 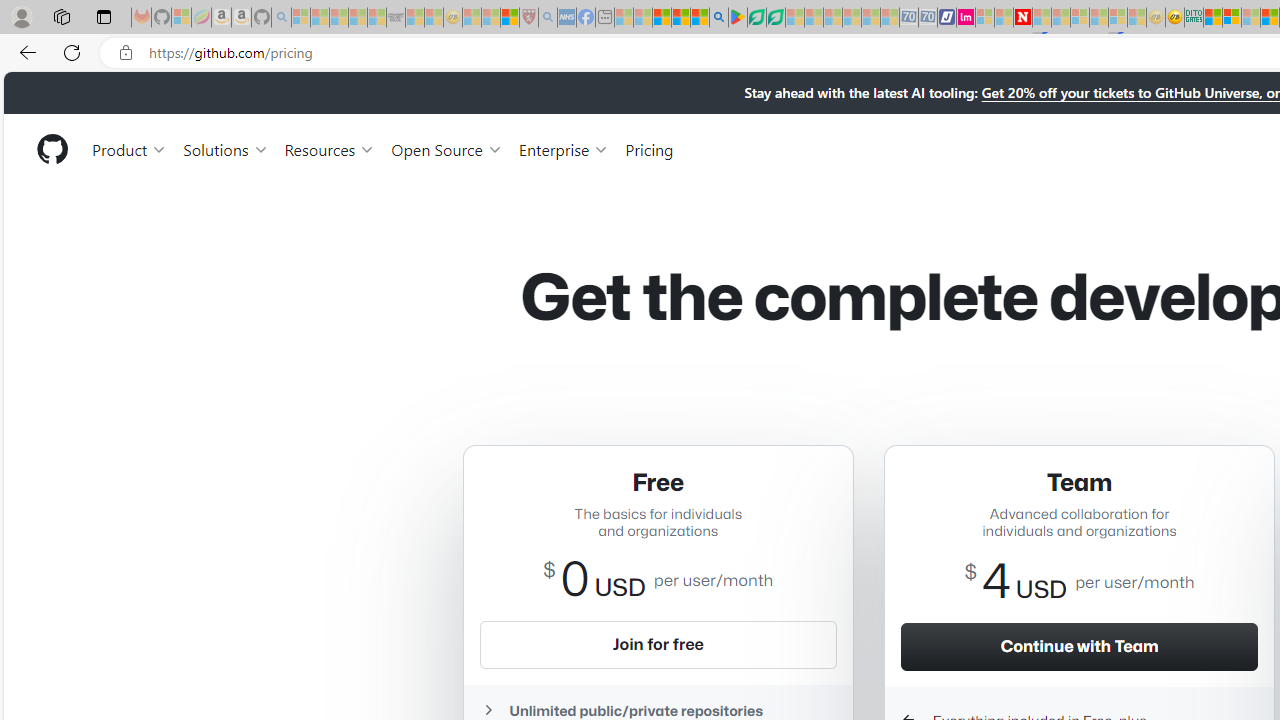 What do you see at coordinates (756, 18) in the screenshot?
I see `Terms of Use Agreement` at bounding box center [756, 18].